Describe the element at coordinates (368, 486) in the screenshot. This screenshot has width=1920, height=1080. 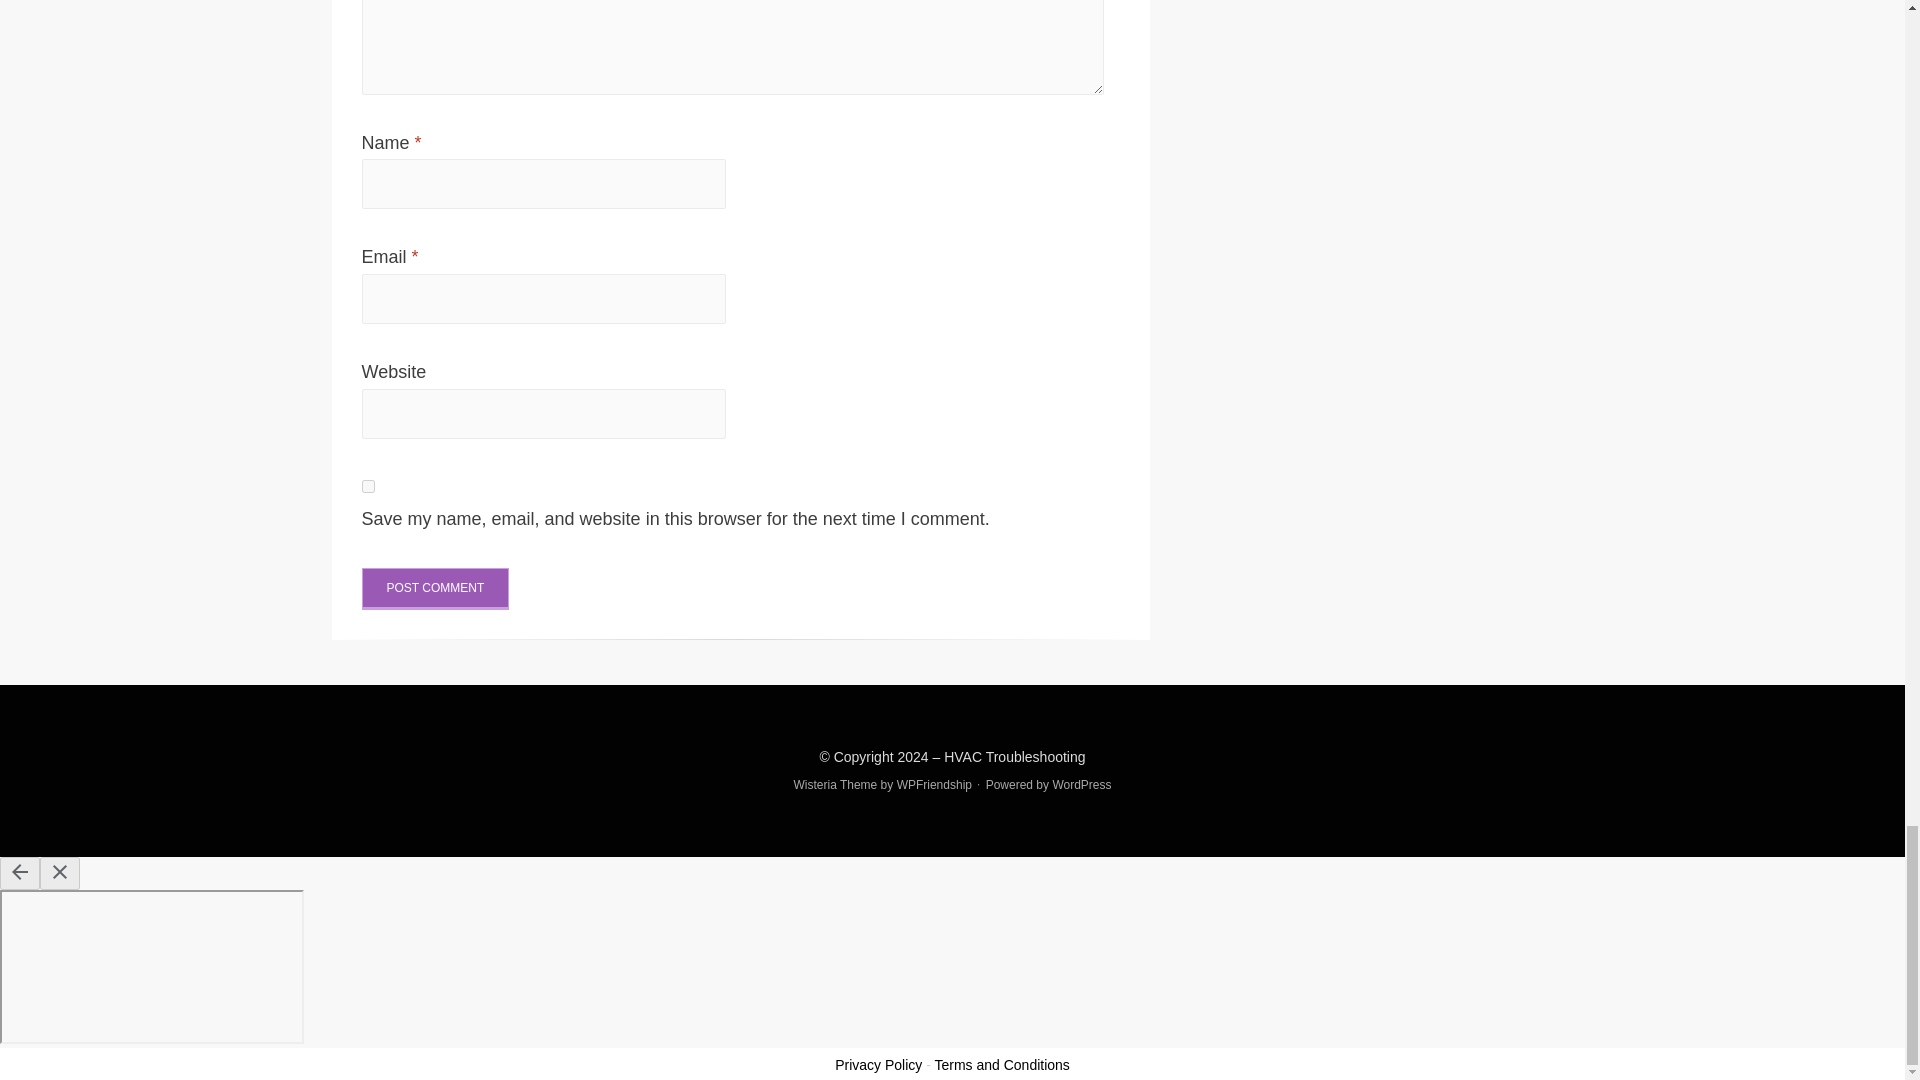
I see `yes` at that location.